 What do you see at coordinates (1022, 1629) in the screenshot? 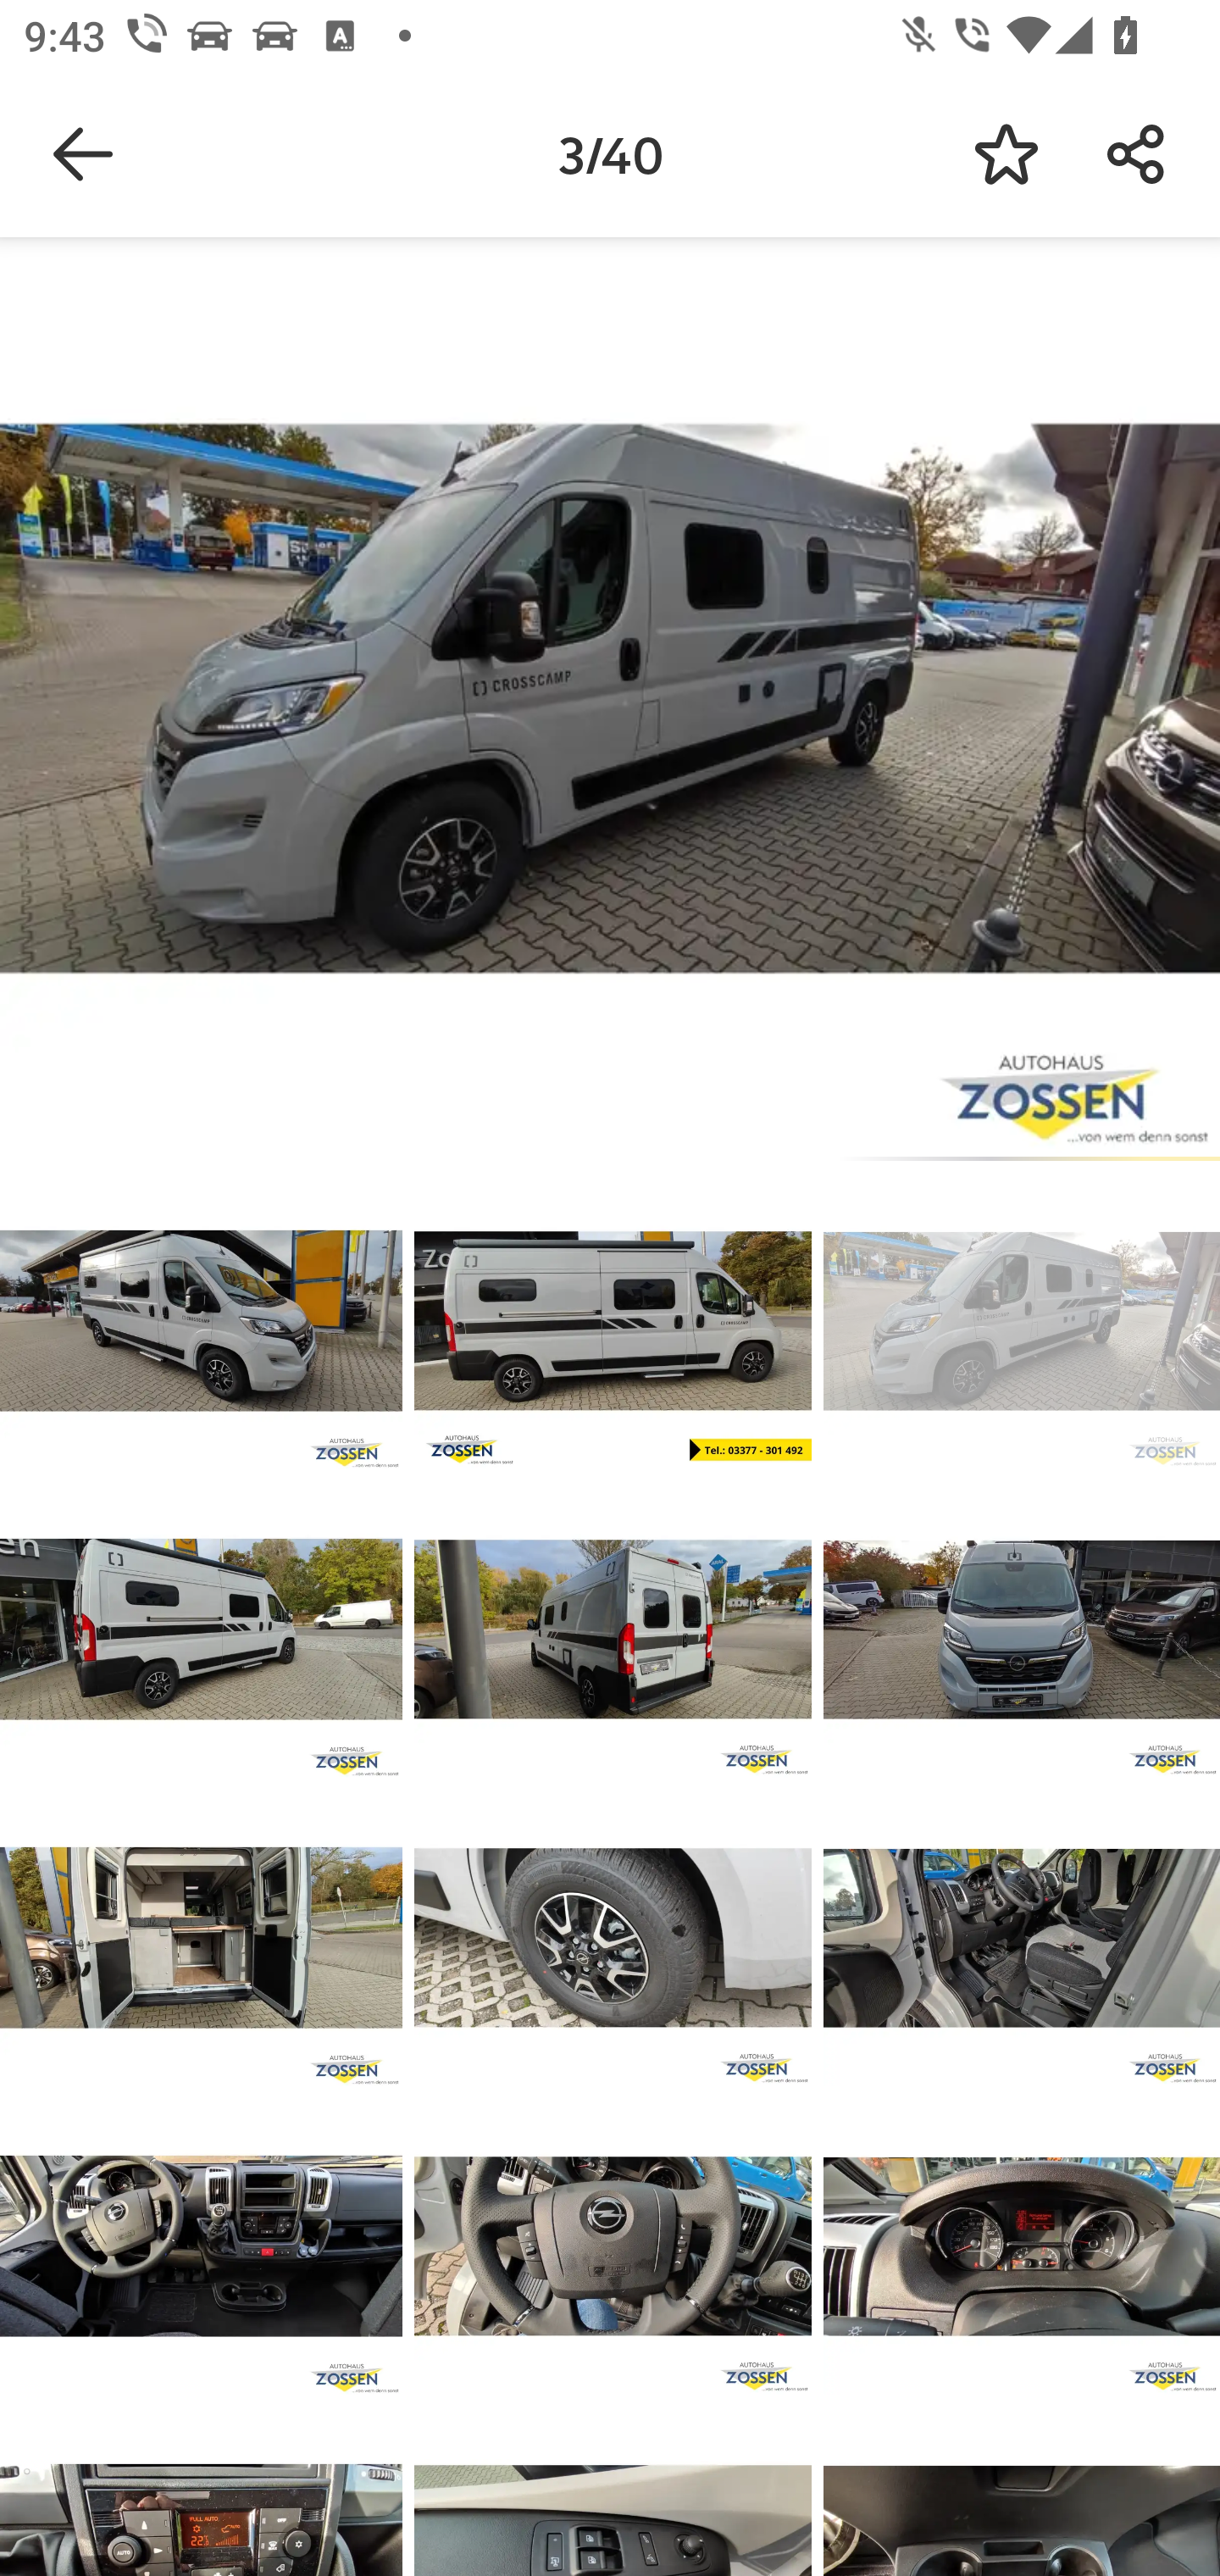
I see `image` at bounding box center [1022, 1629].